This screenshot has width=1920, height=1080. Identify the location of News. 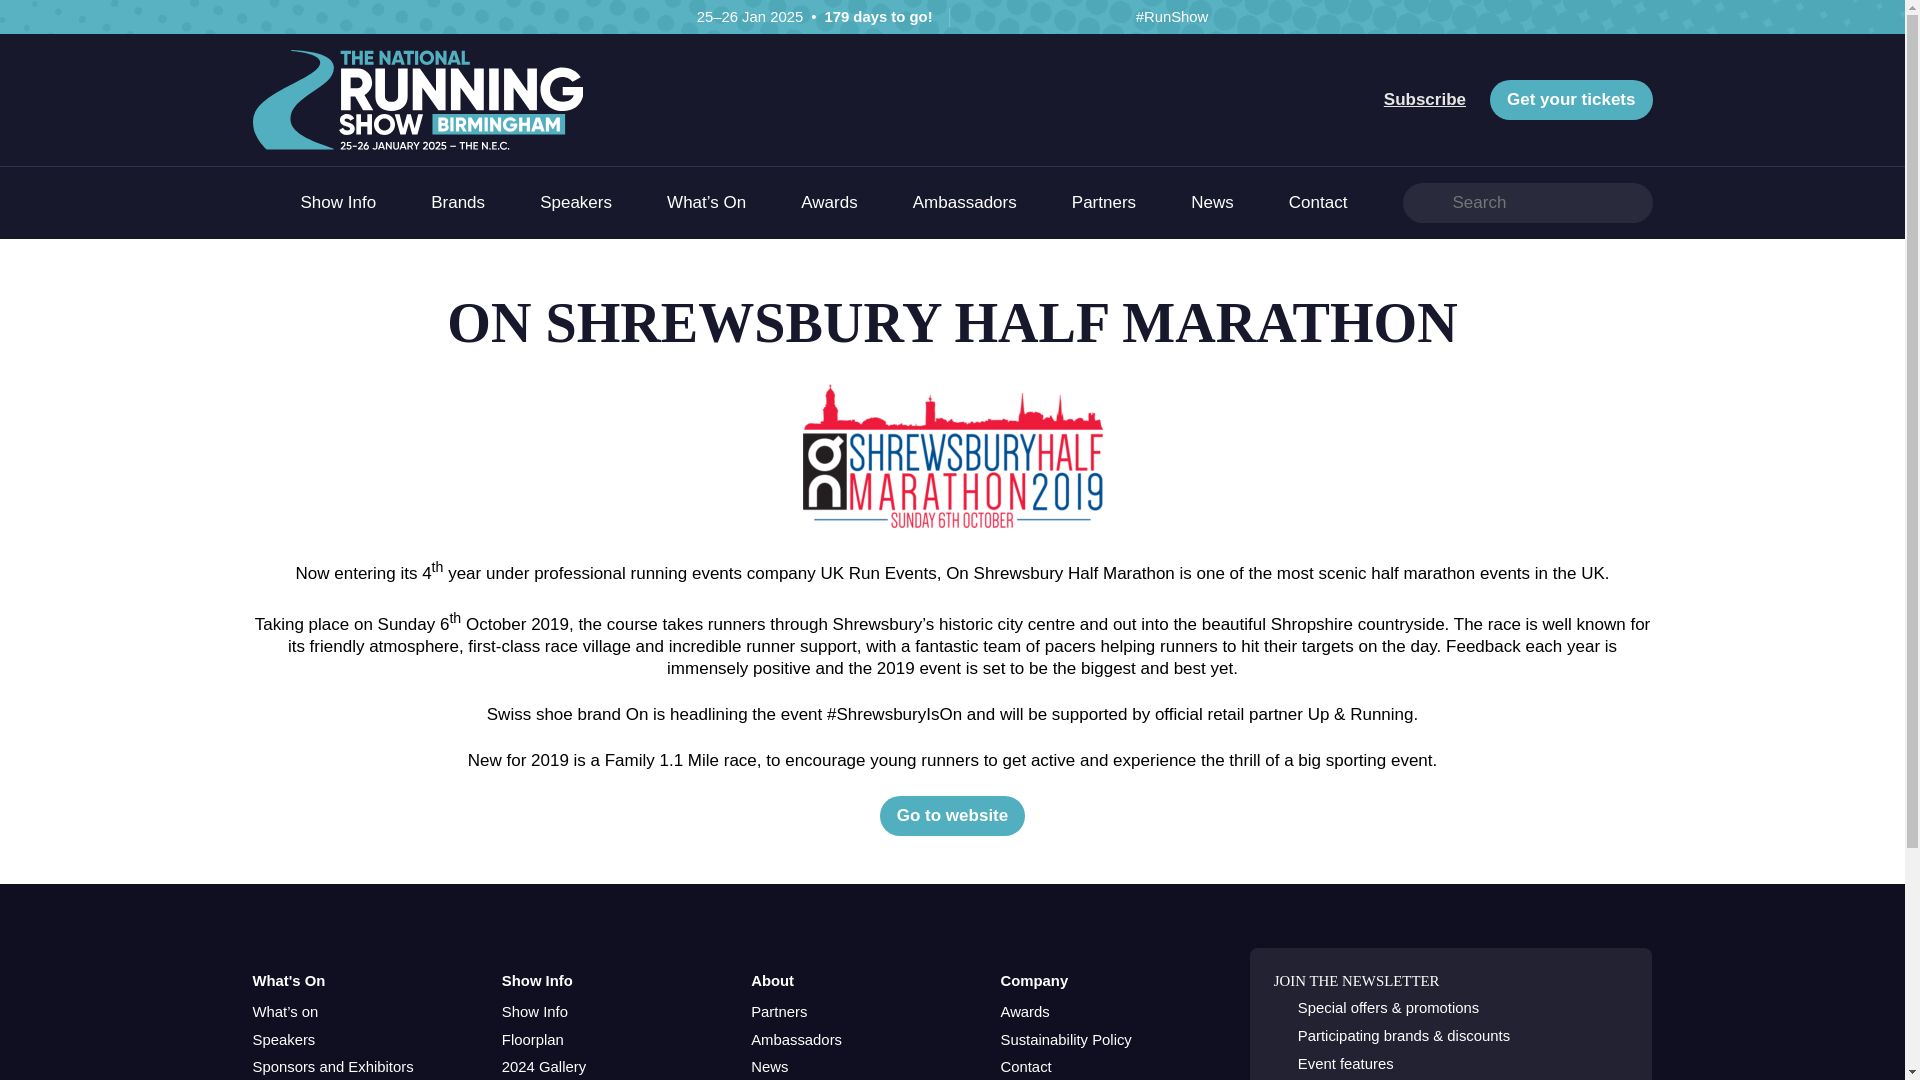
(768, 1067).